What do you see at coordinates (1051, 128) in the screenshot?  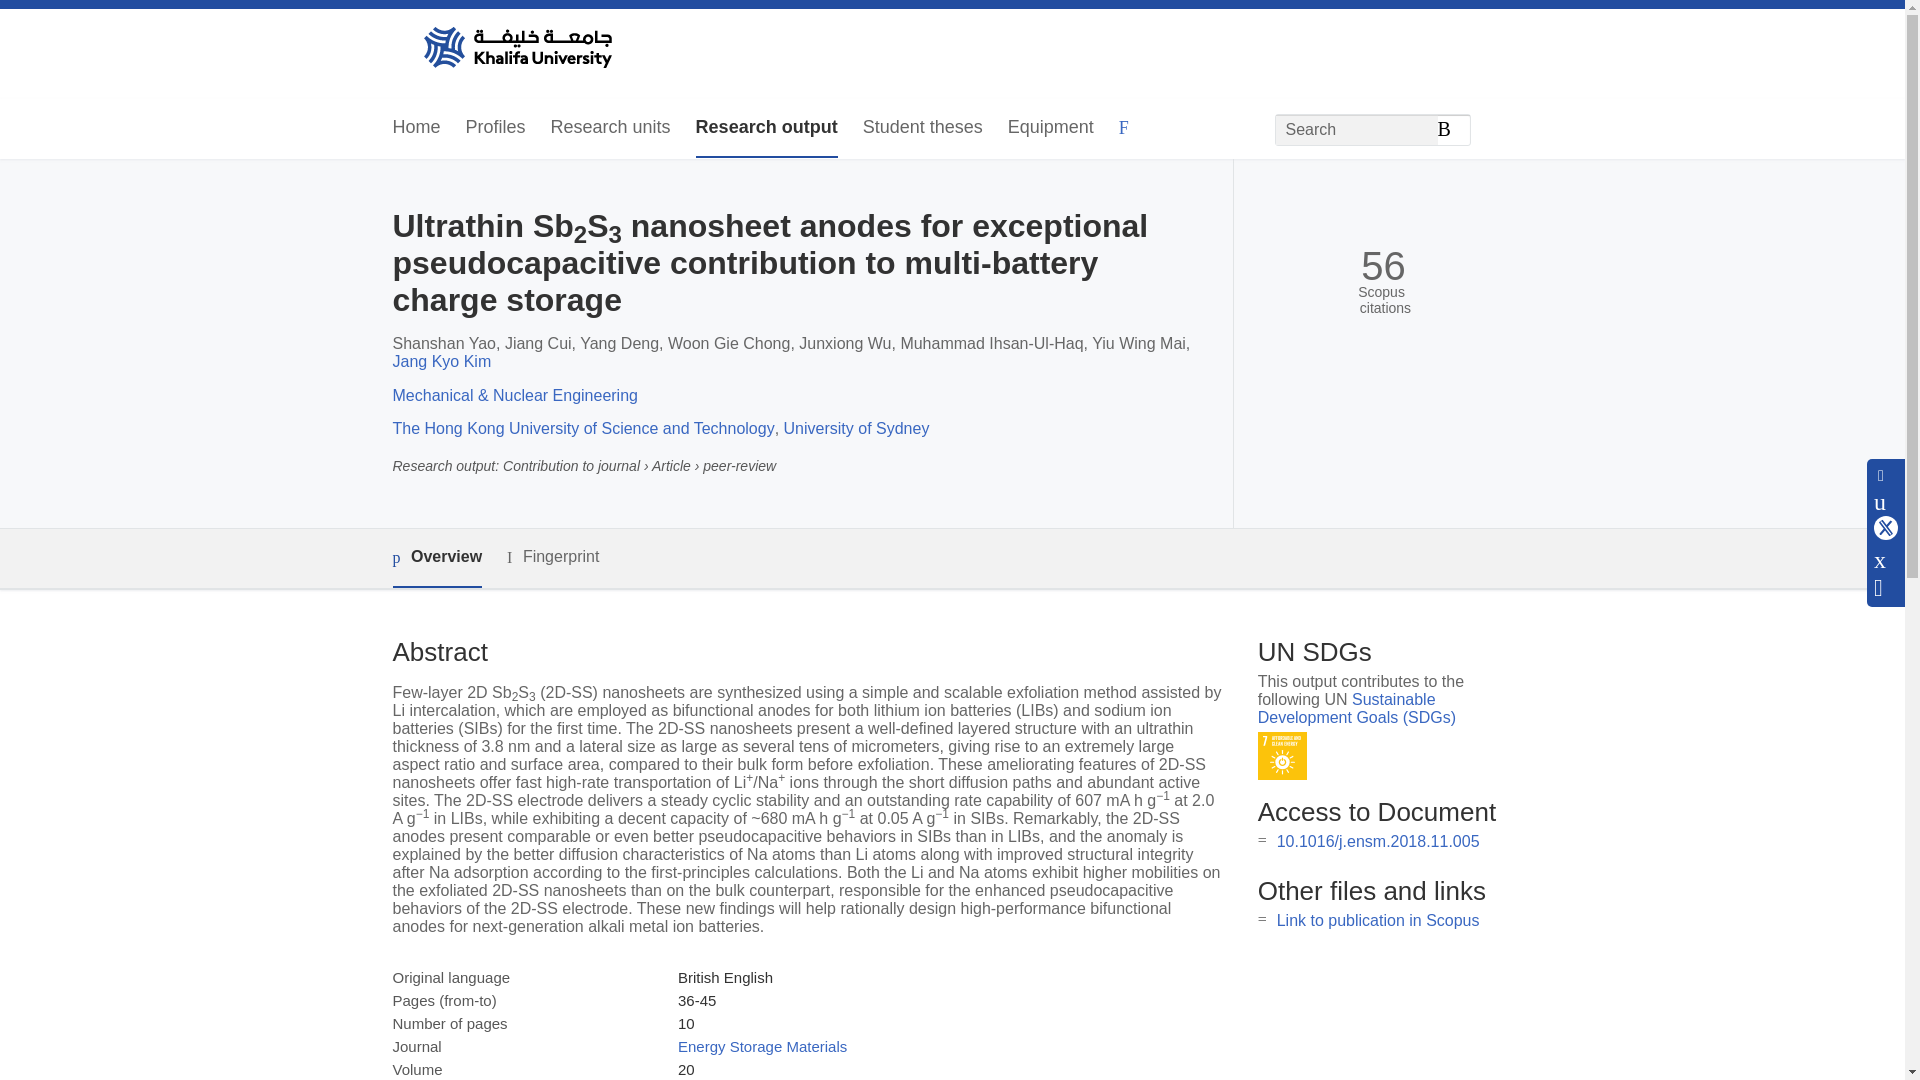 I see `Equipment` at bounding box center [1051, 128].